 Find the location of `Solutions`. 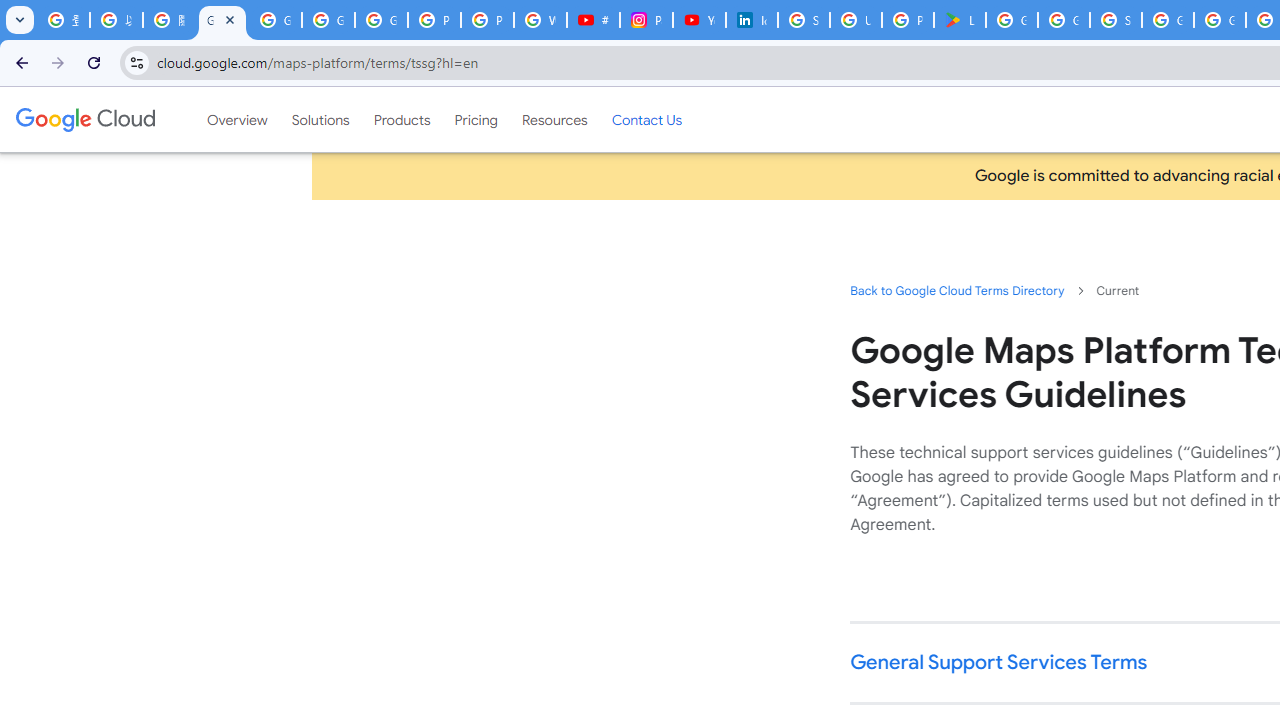

Solutions is located at coordinates (320, 119).